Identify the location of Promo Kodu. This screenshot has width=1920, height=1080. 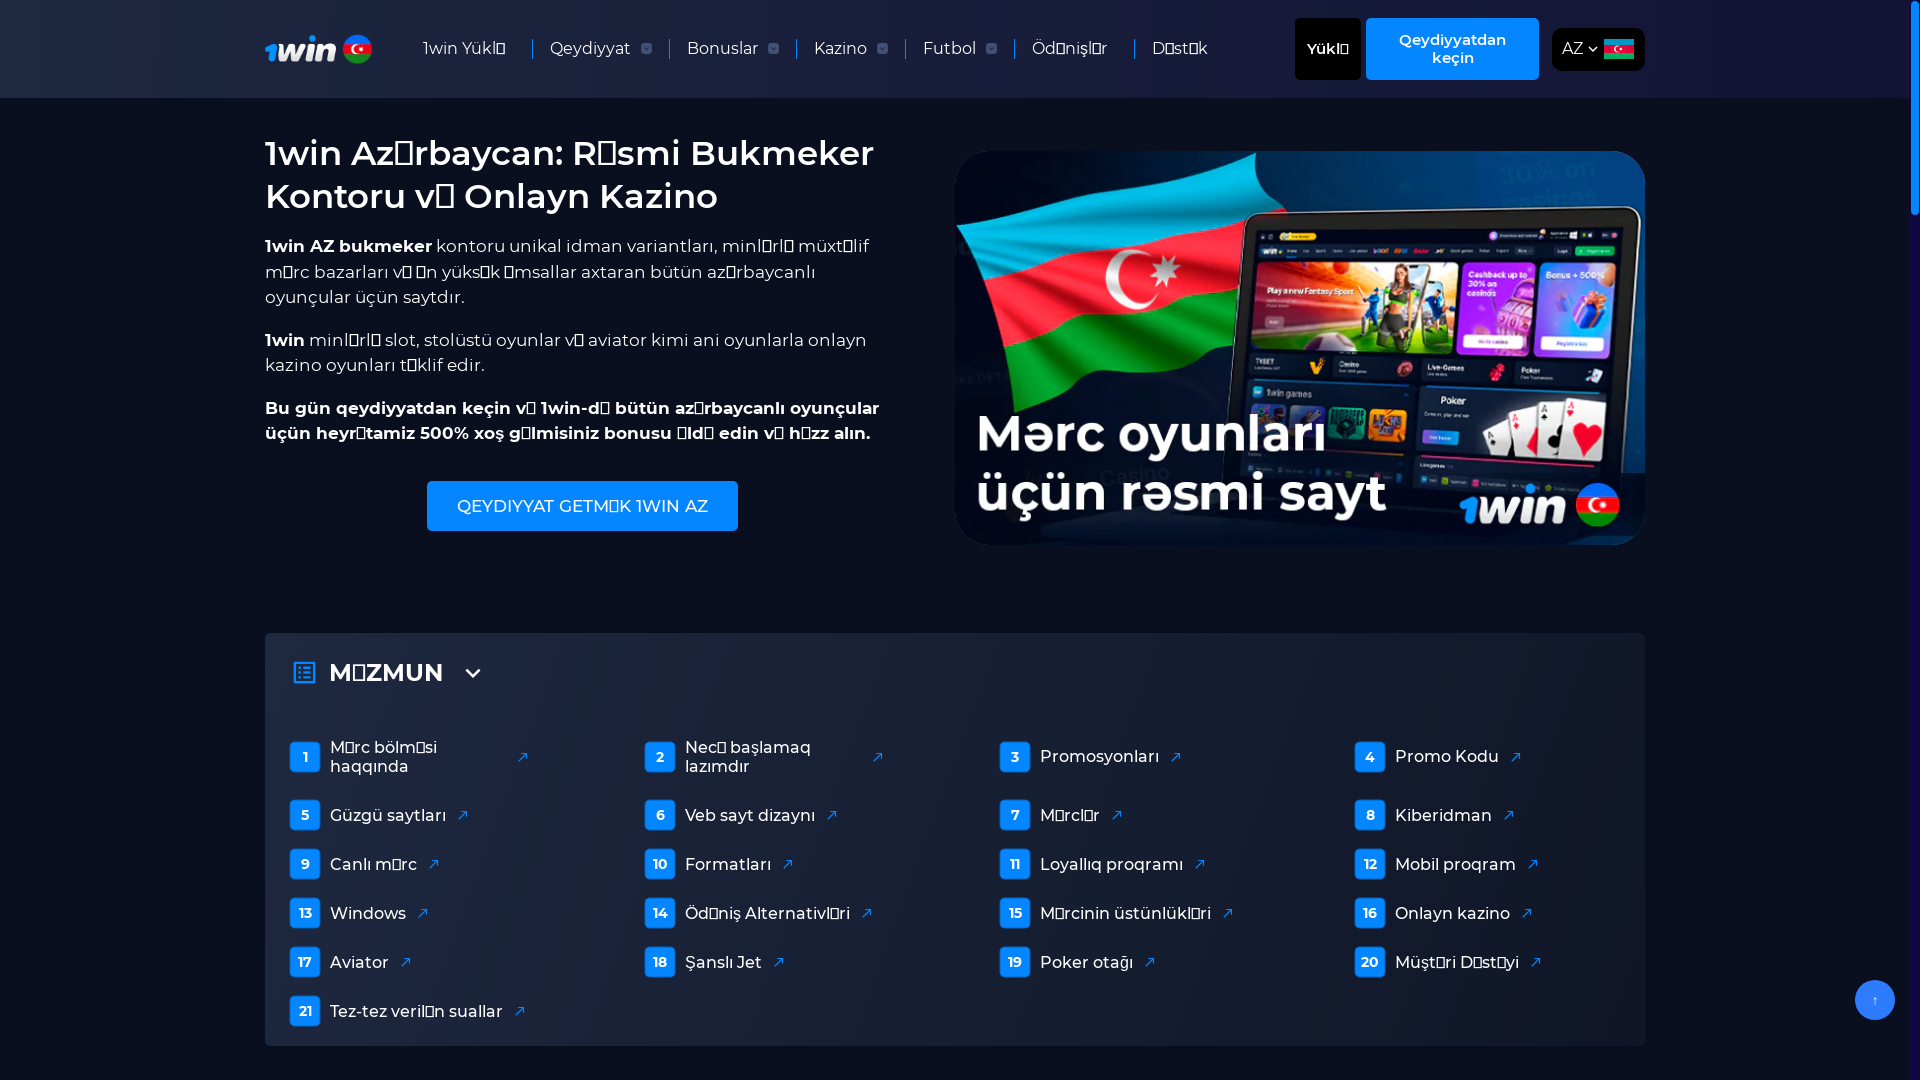
(1452, 756).